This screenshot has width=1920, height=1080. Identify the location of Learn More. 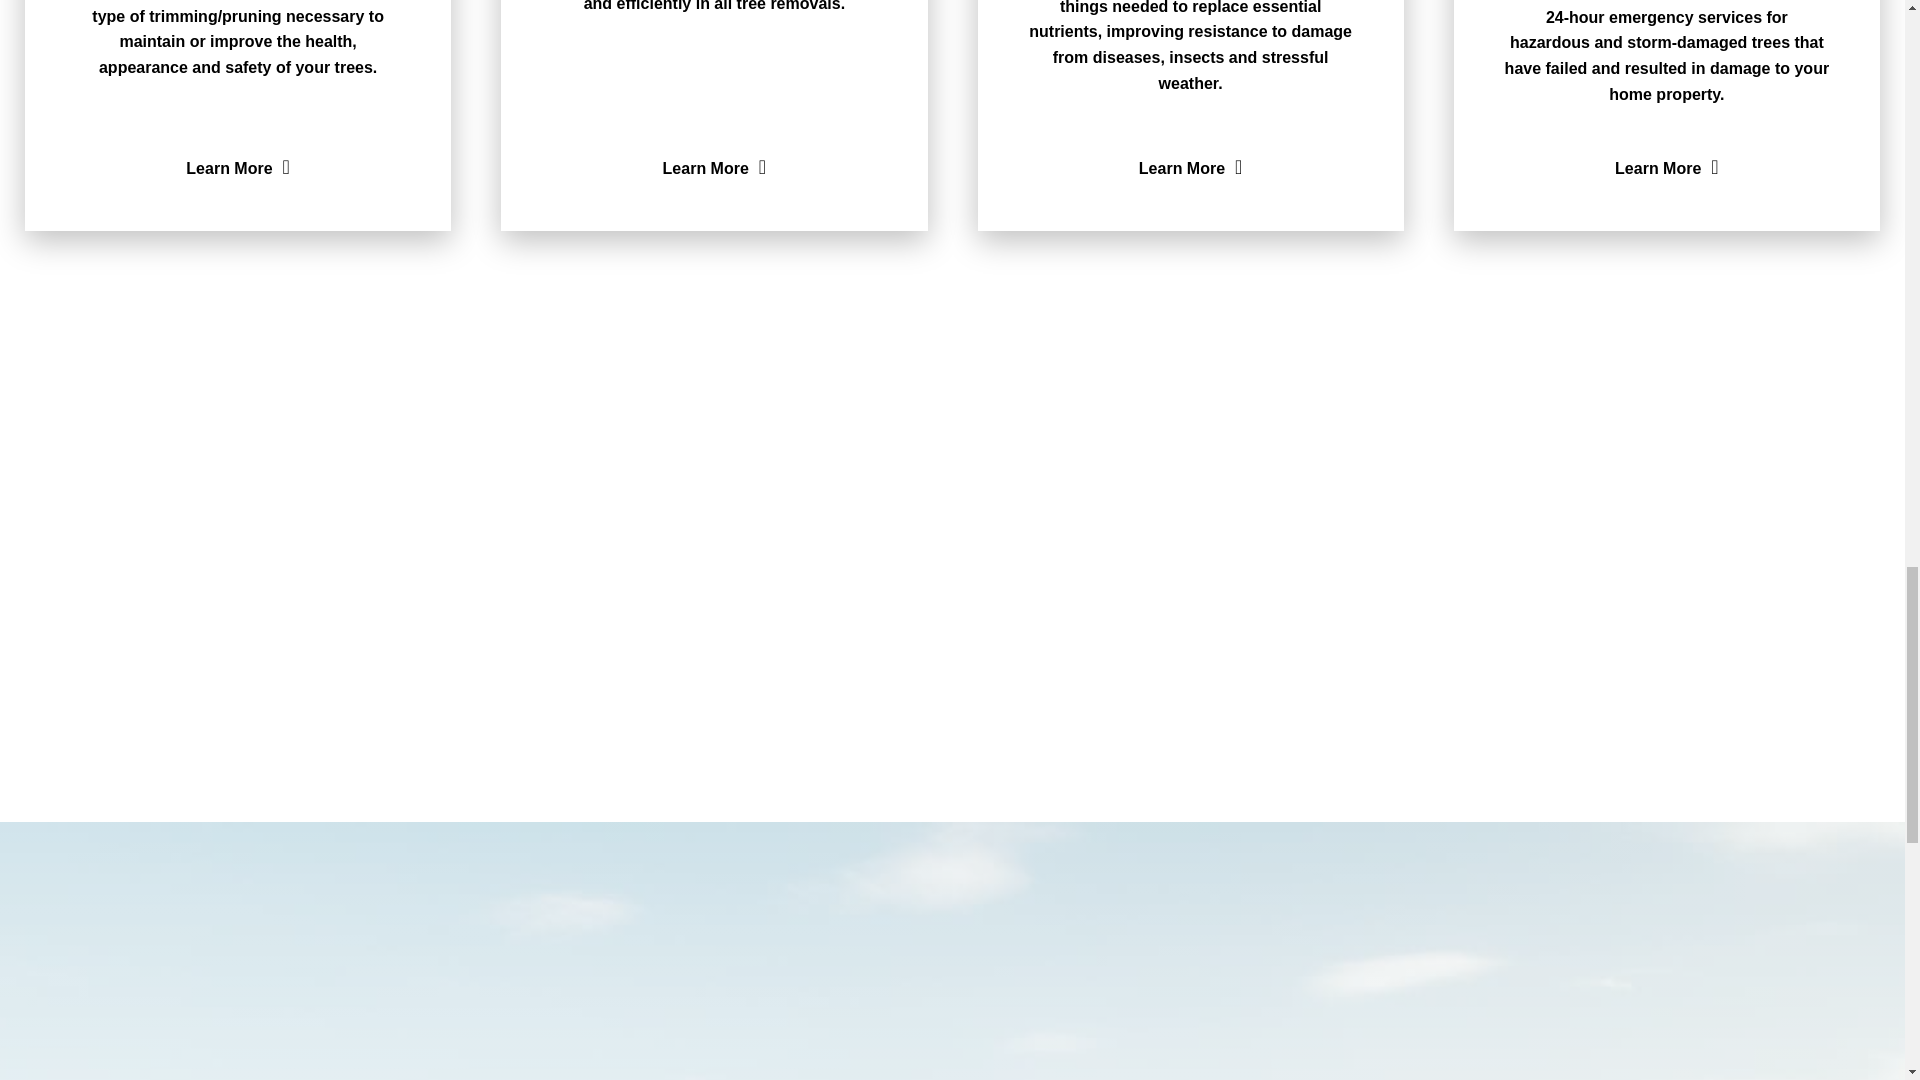
(714, 168).